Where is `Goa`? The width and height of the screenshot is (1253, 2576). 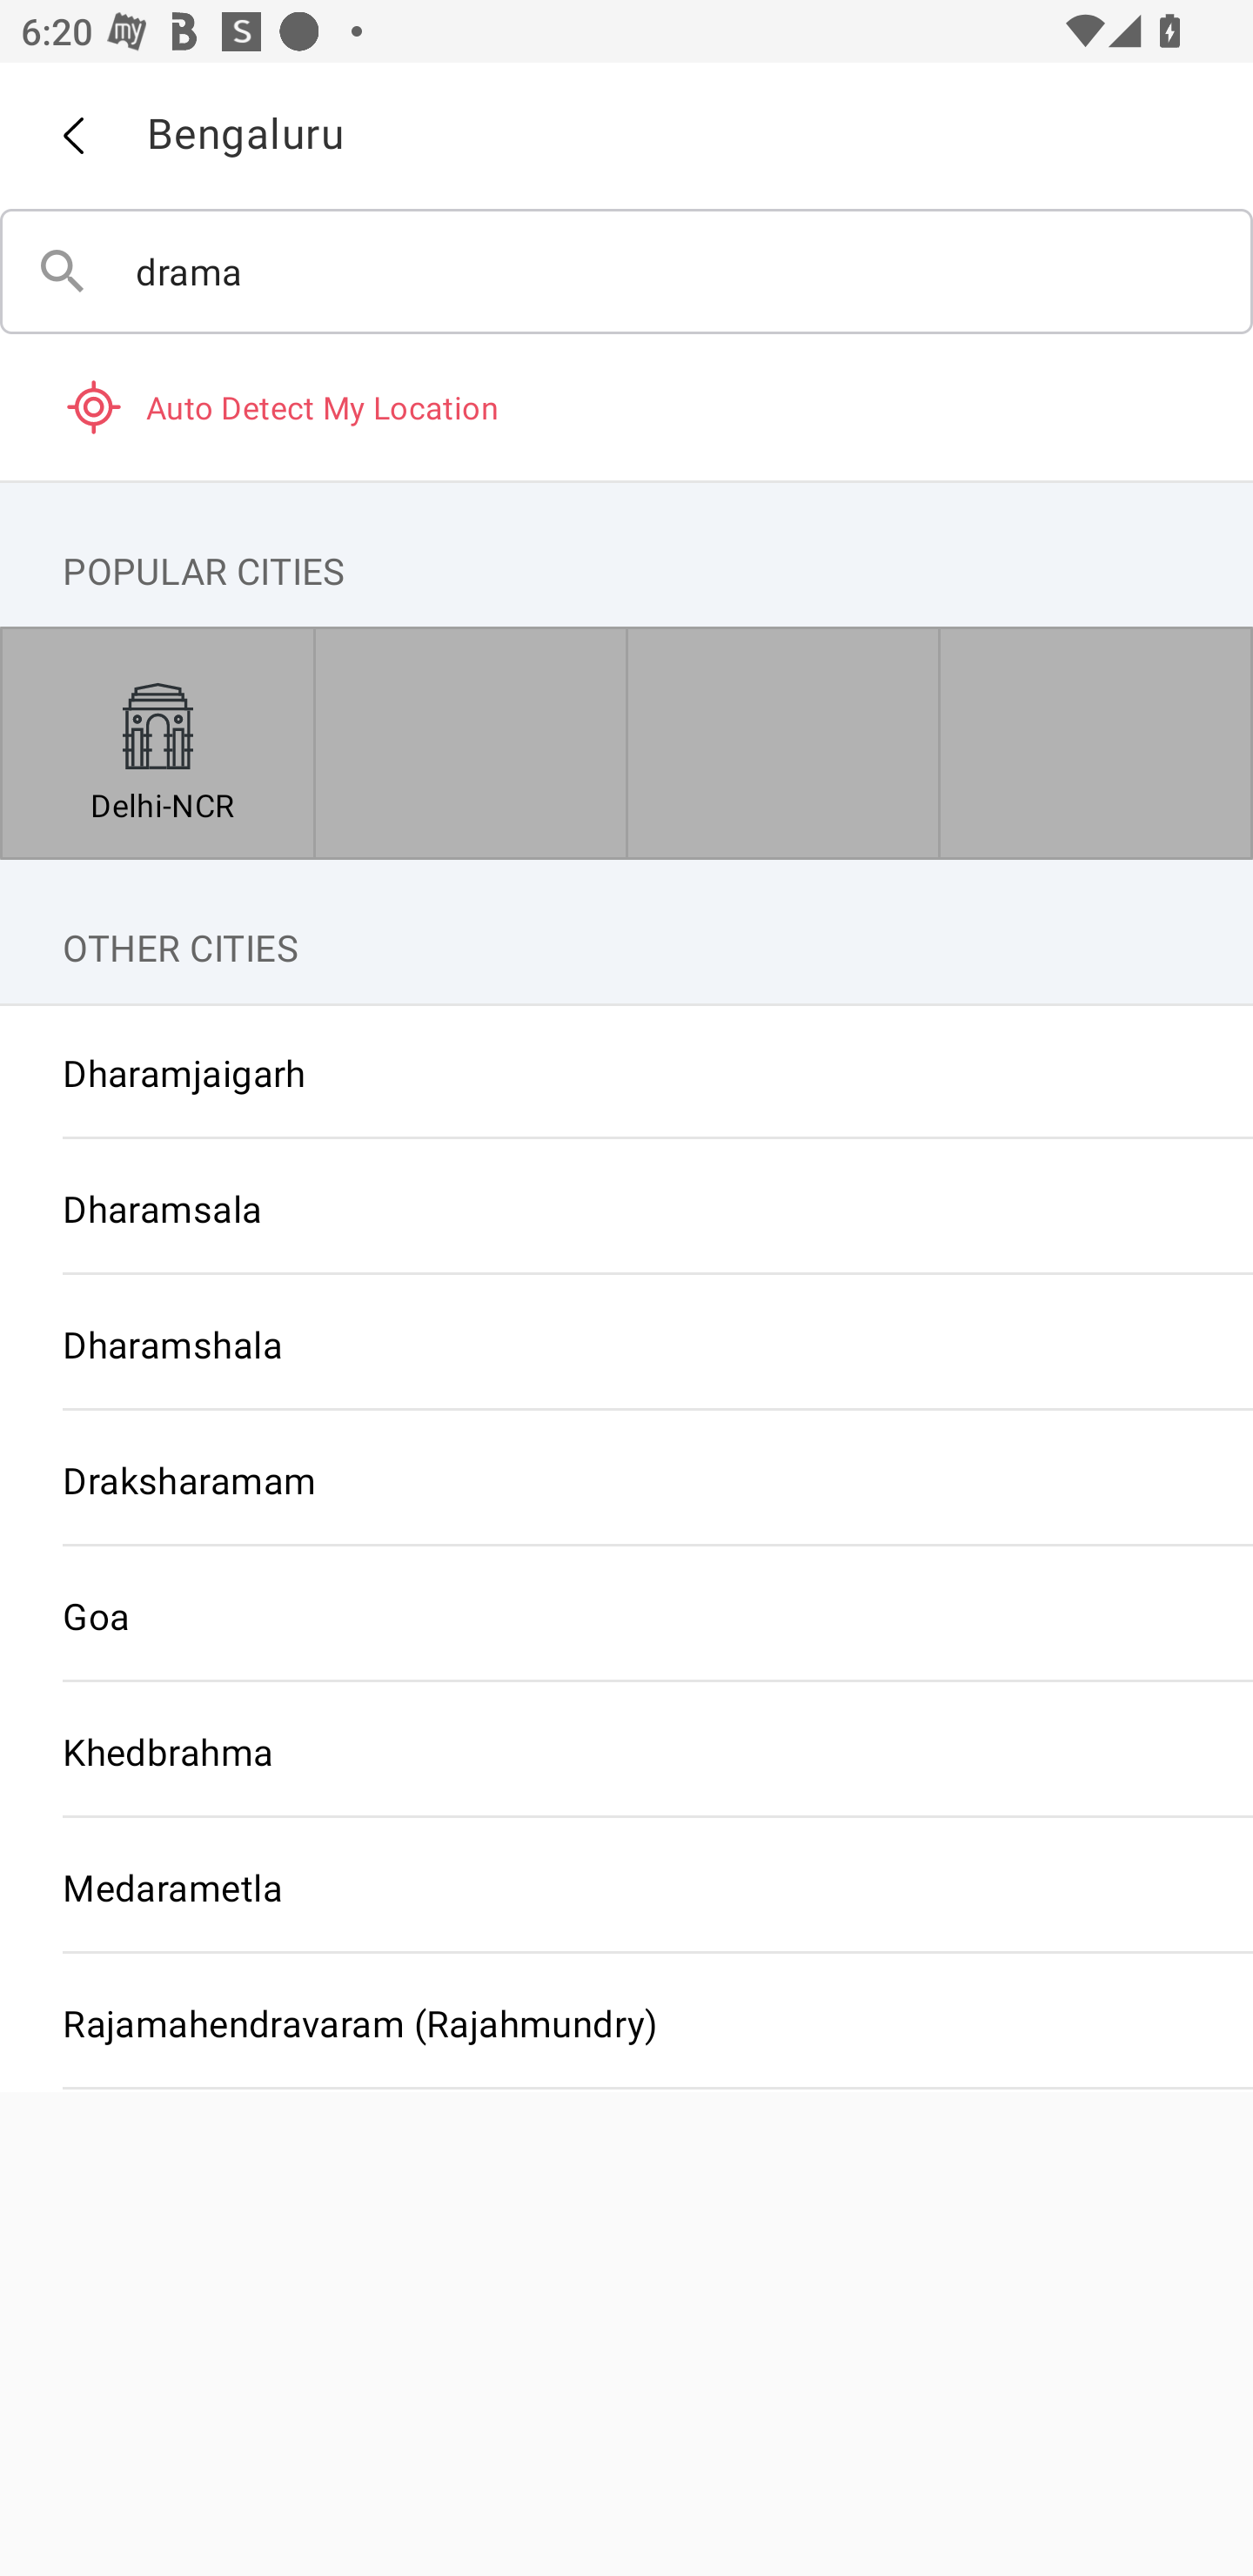
Goa is located at coordinates (626, 1614).